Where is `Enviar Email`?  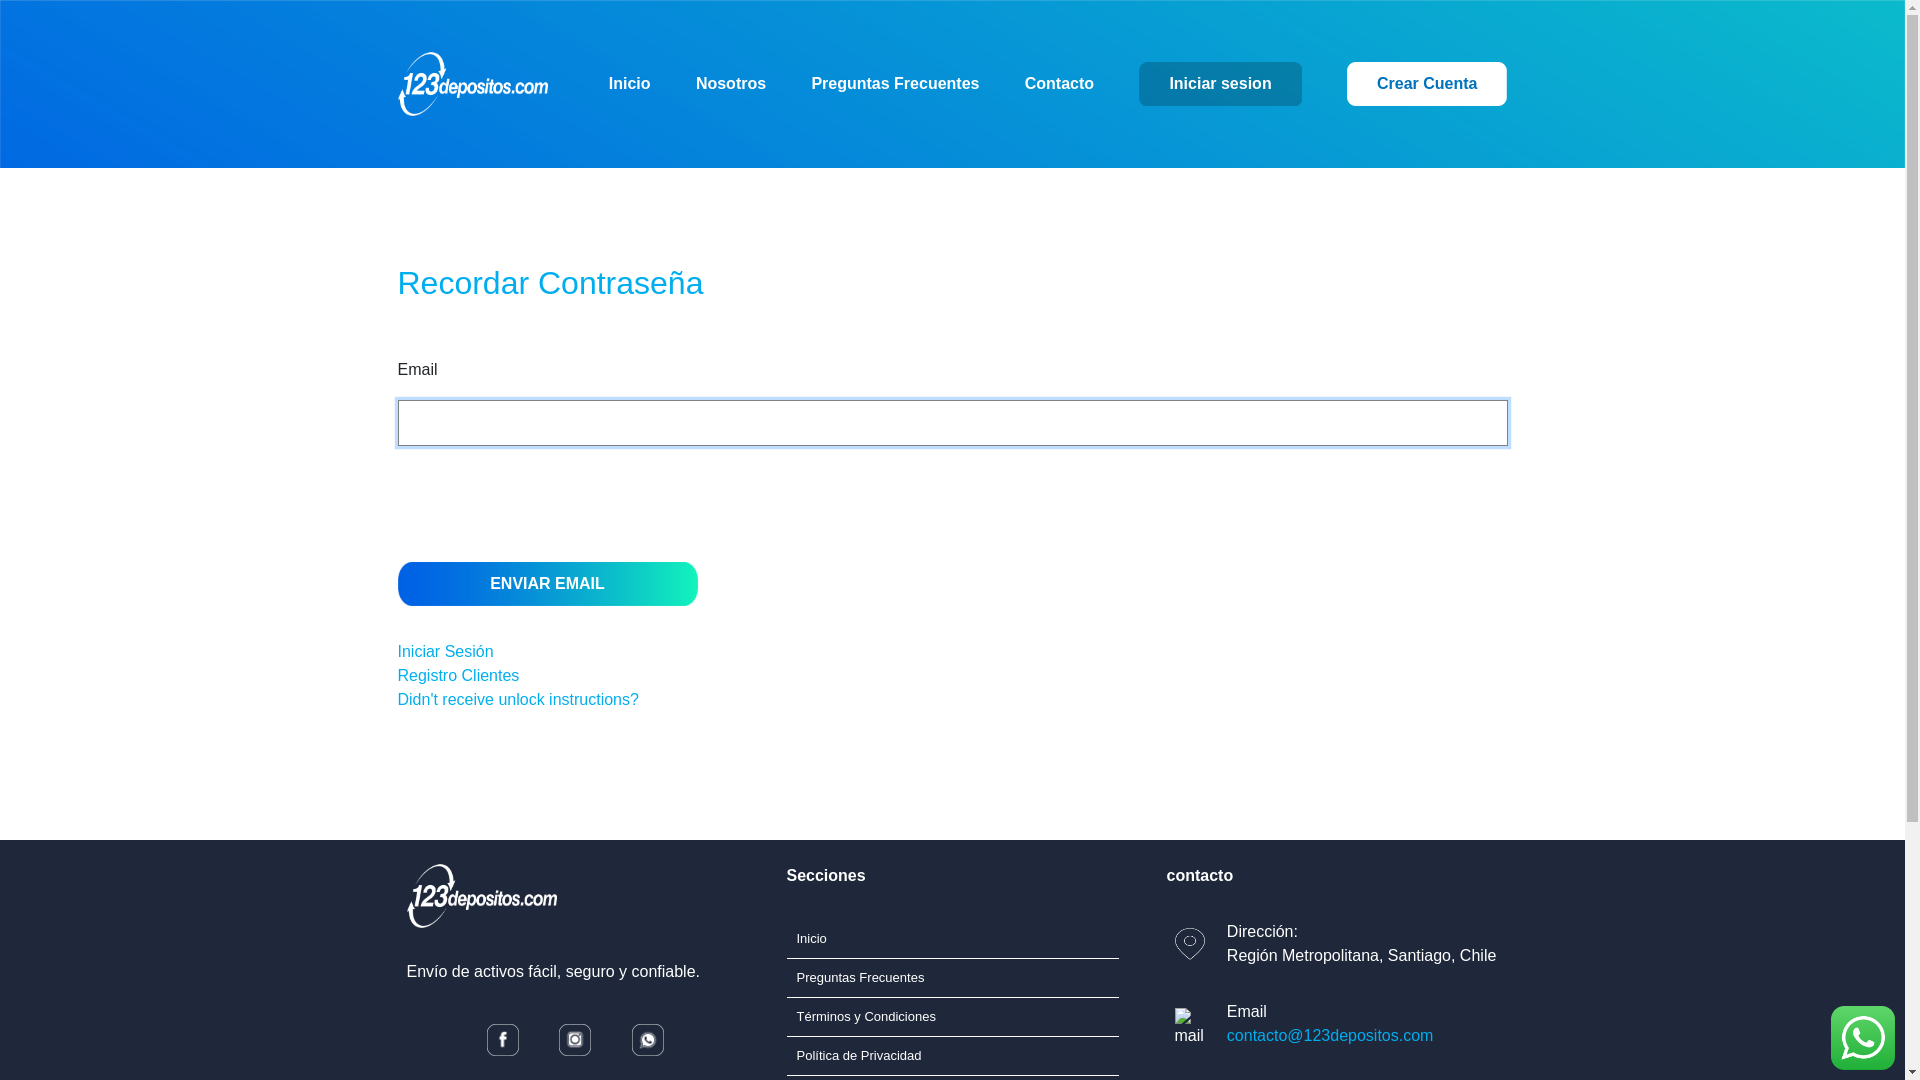 Enviar Email is located at coordinates (548, 584).